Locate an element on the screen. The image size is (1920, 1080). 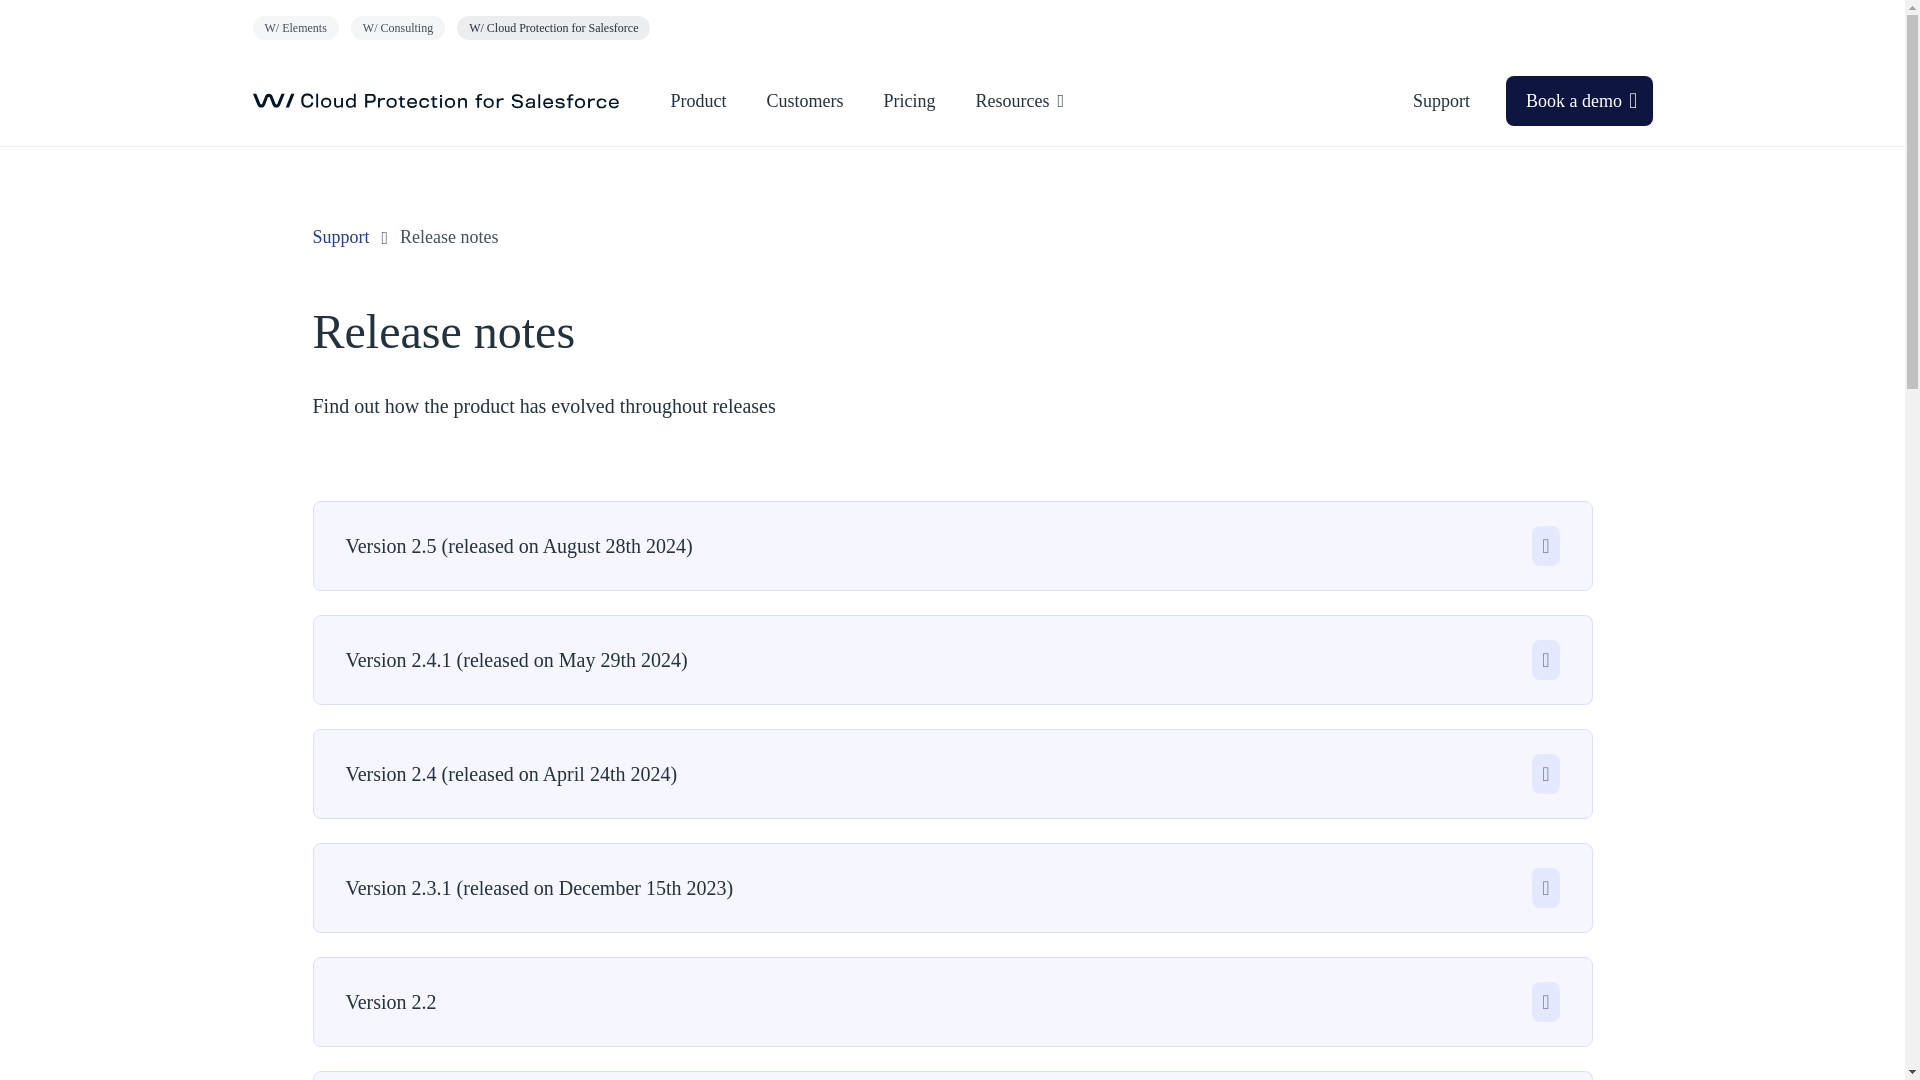
Support is located at coordinates (340, 237).